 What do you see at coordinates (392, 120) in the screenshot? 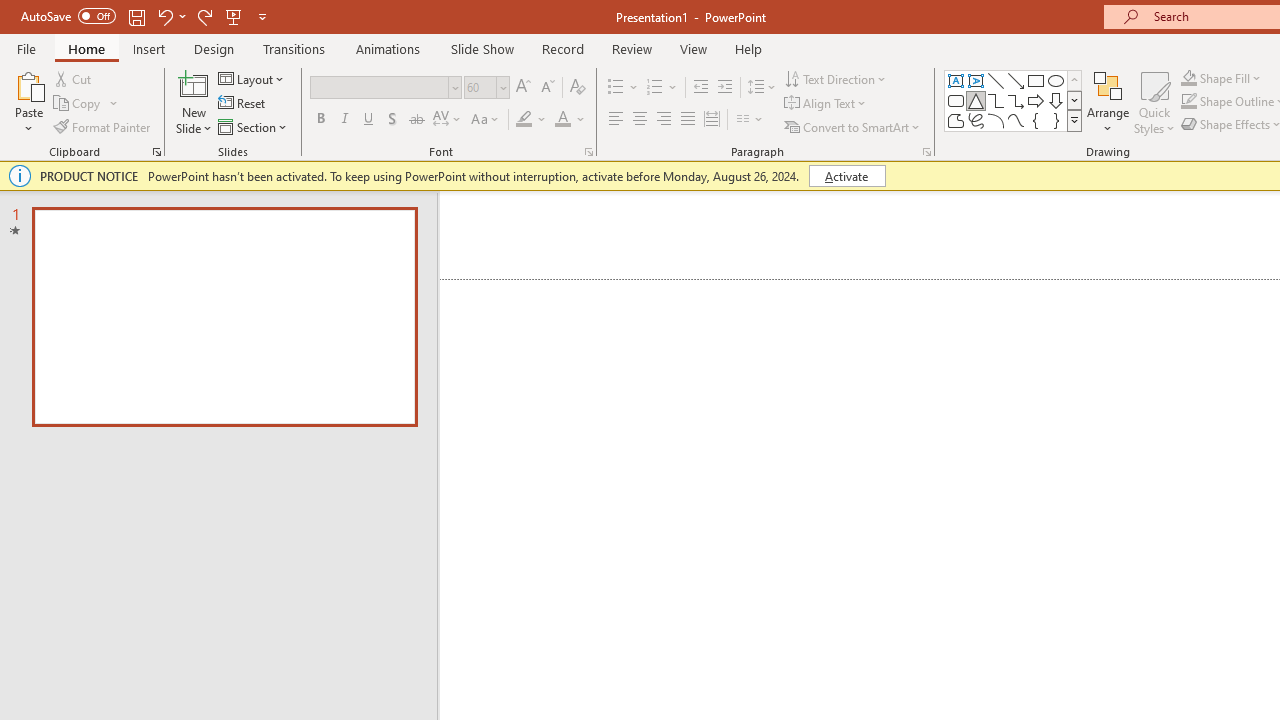
I see `Shadow` at bounding box center [392, 120].